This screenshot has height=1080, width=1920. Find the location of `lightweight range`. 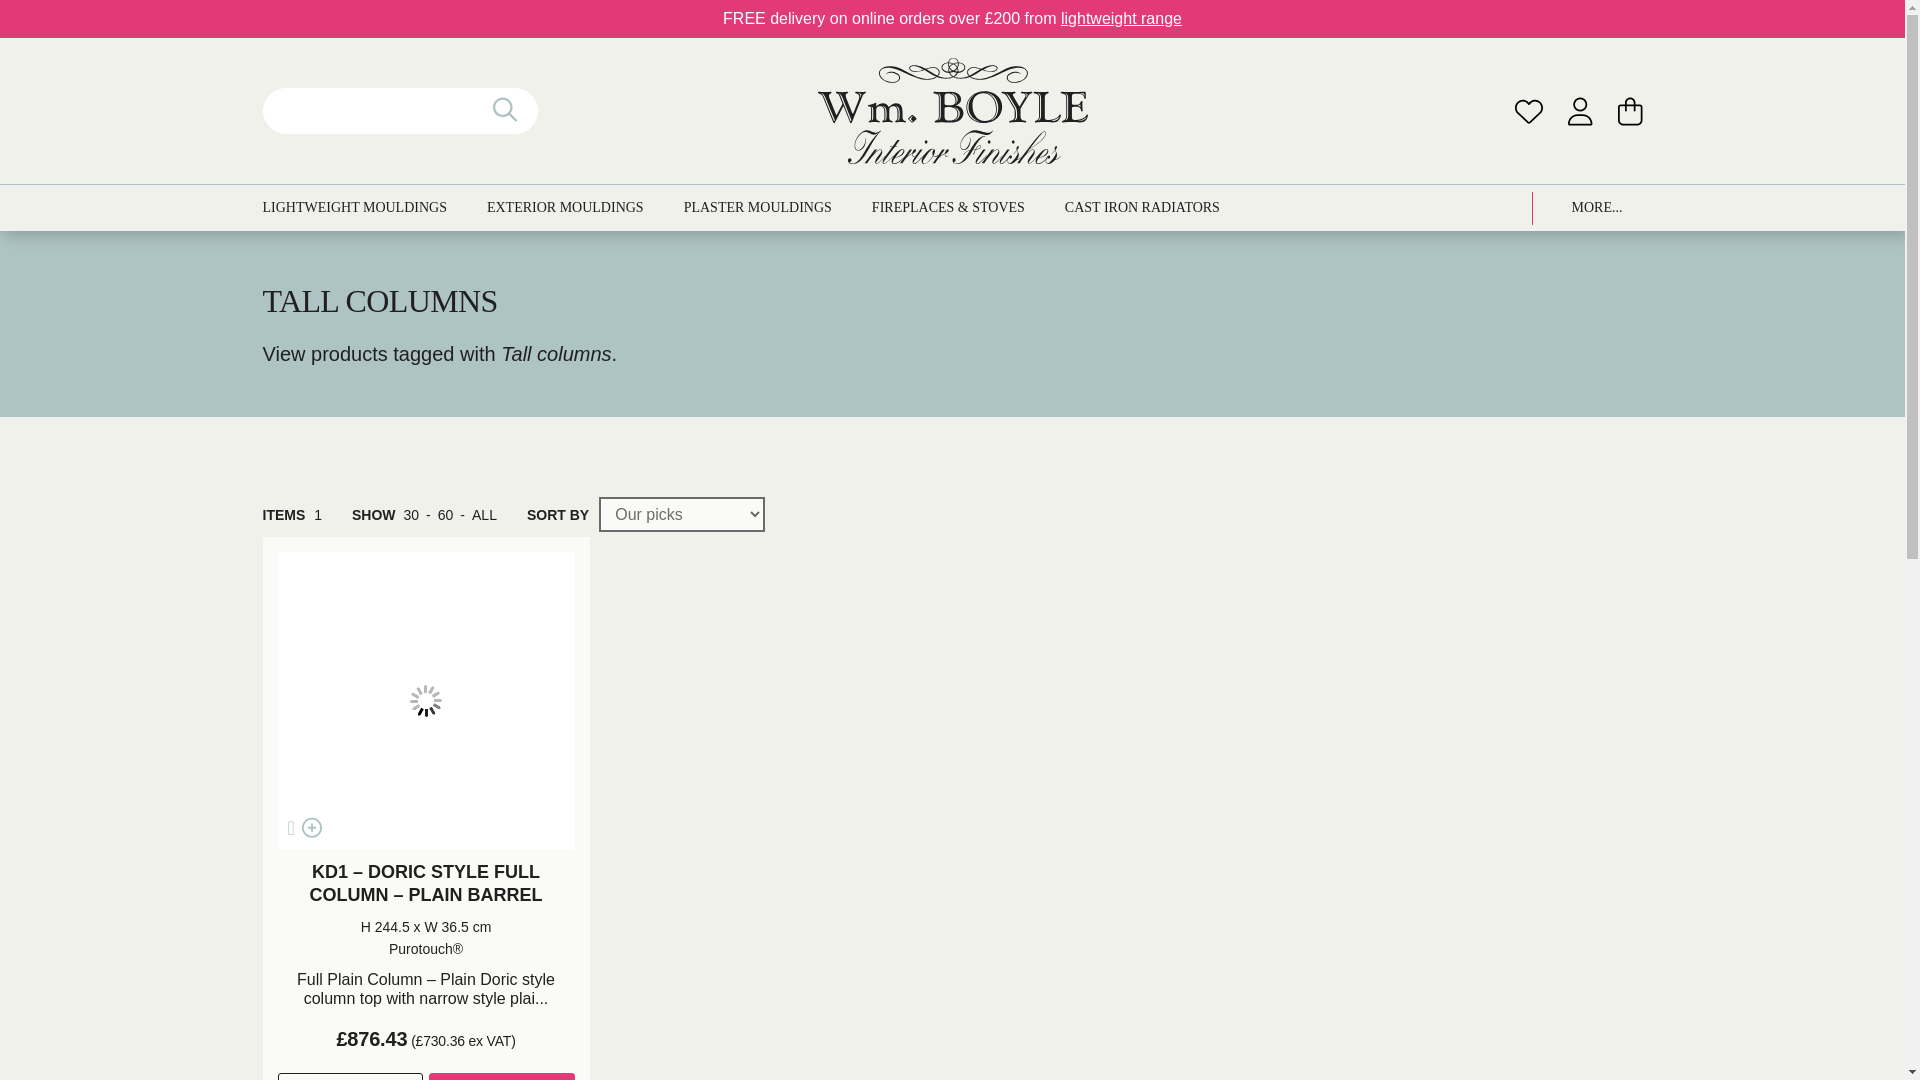

lightweight range is located at coordinates (1122, 18).